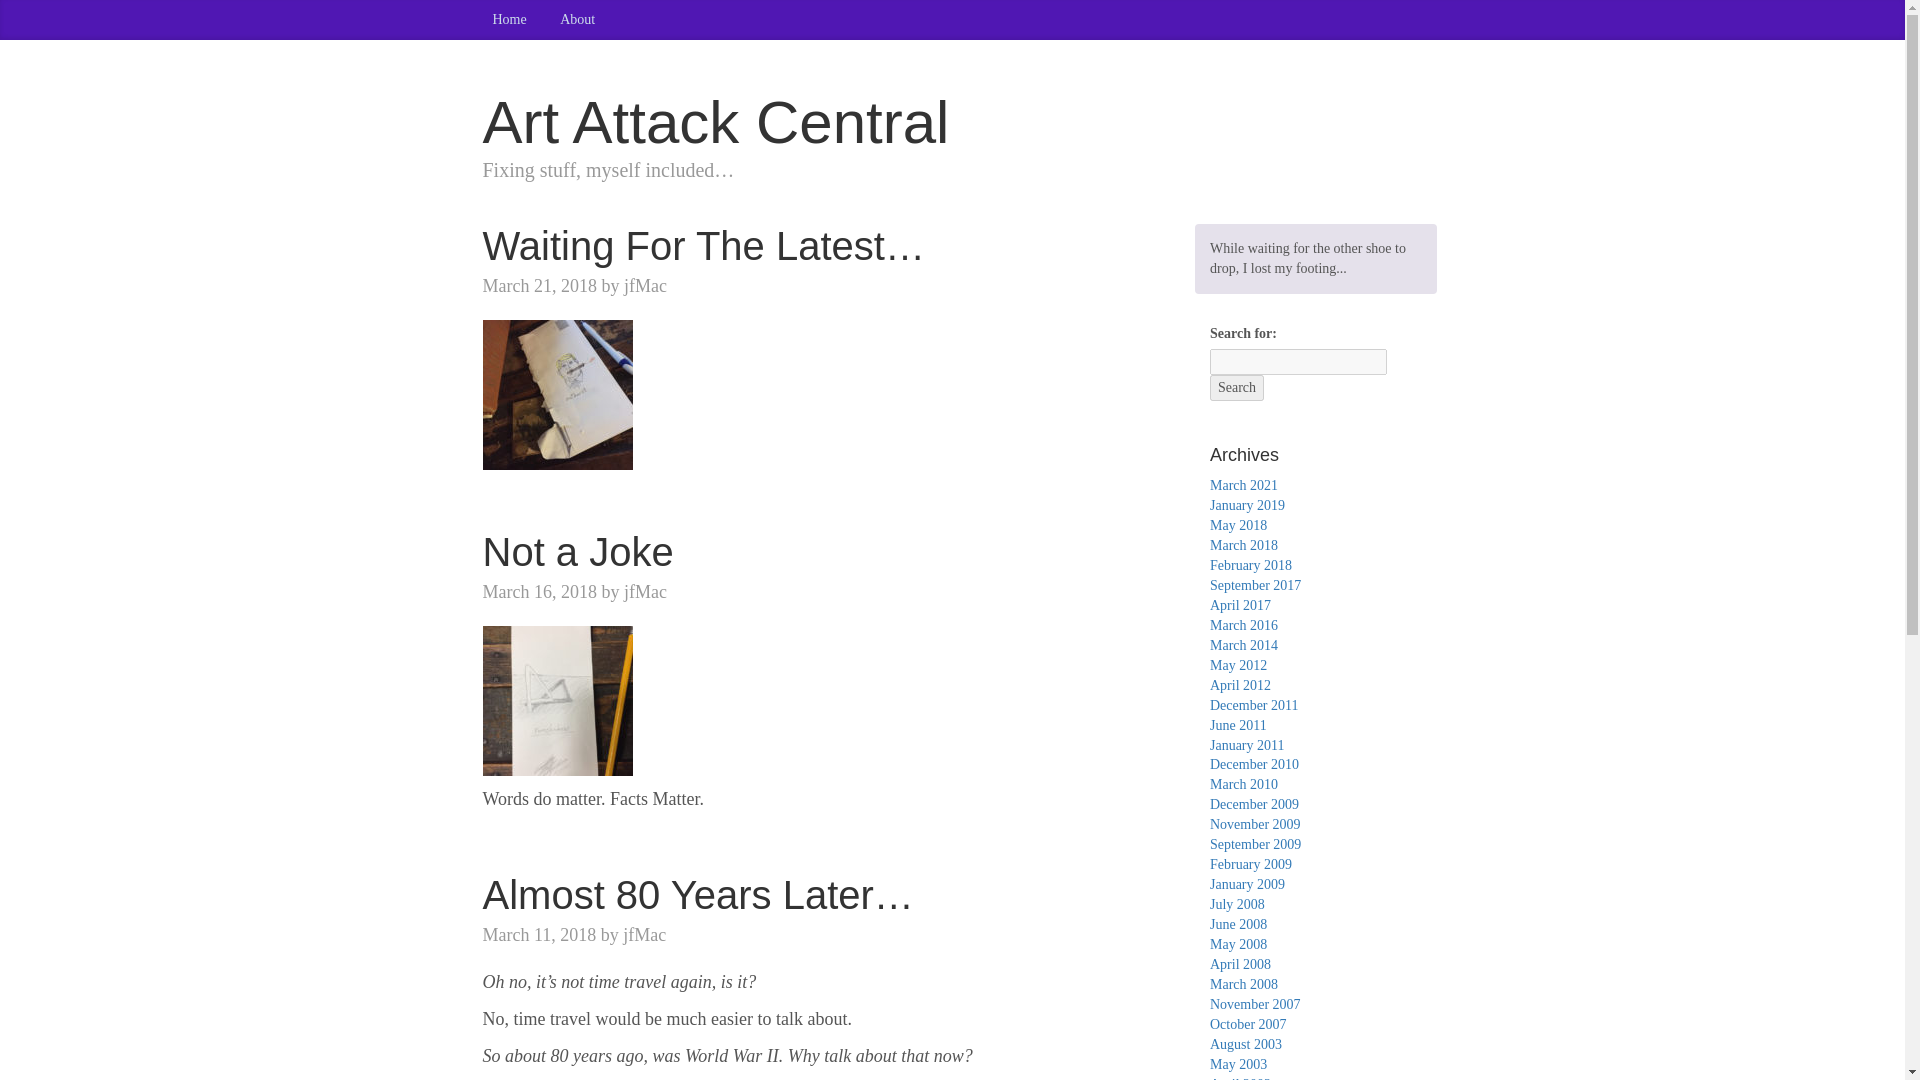 This screenshot has height=1080, width=1920. I want to click on January 2019, so click(1246, 505).